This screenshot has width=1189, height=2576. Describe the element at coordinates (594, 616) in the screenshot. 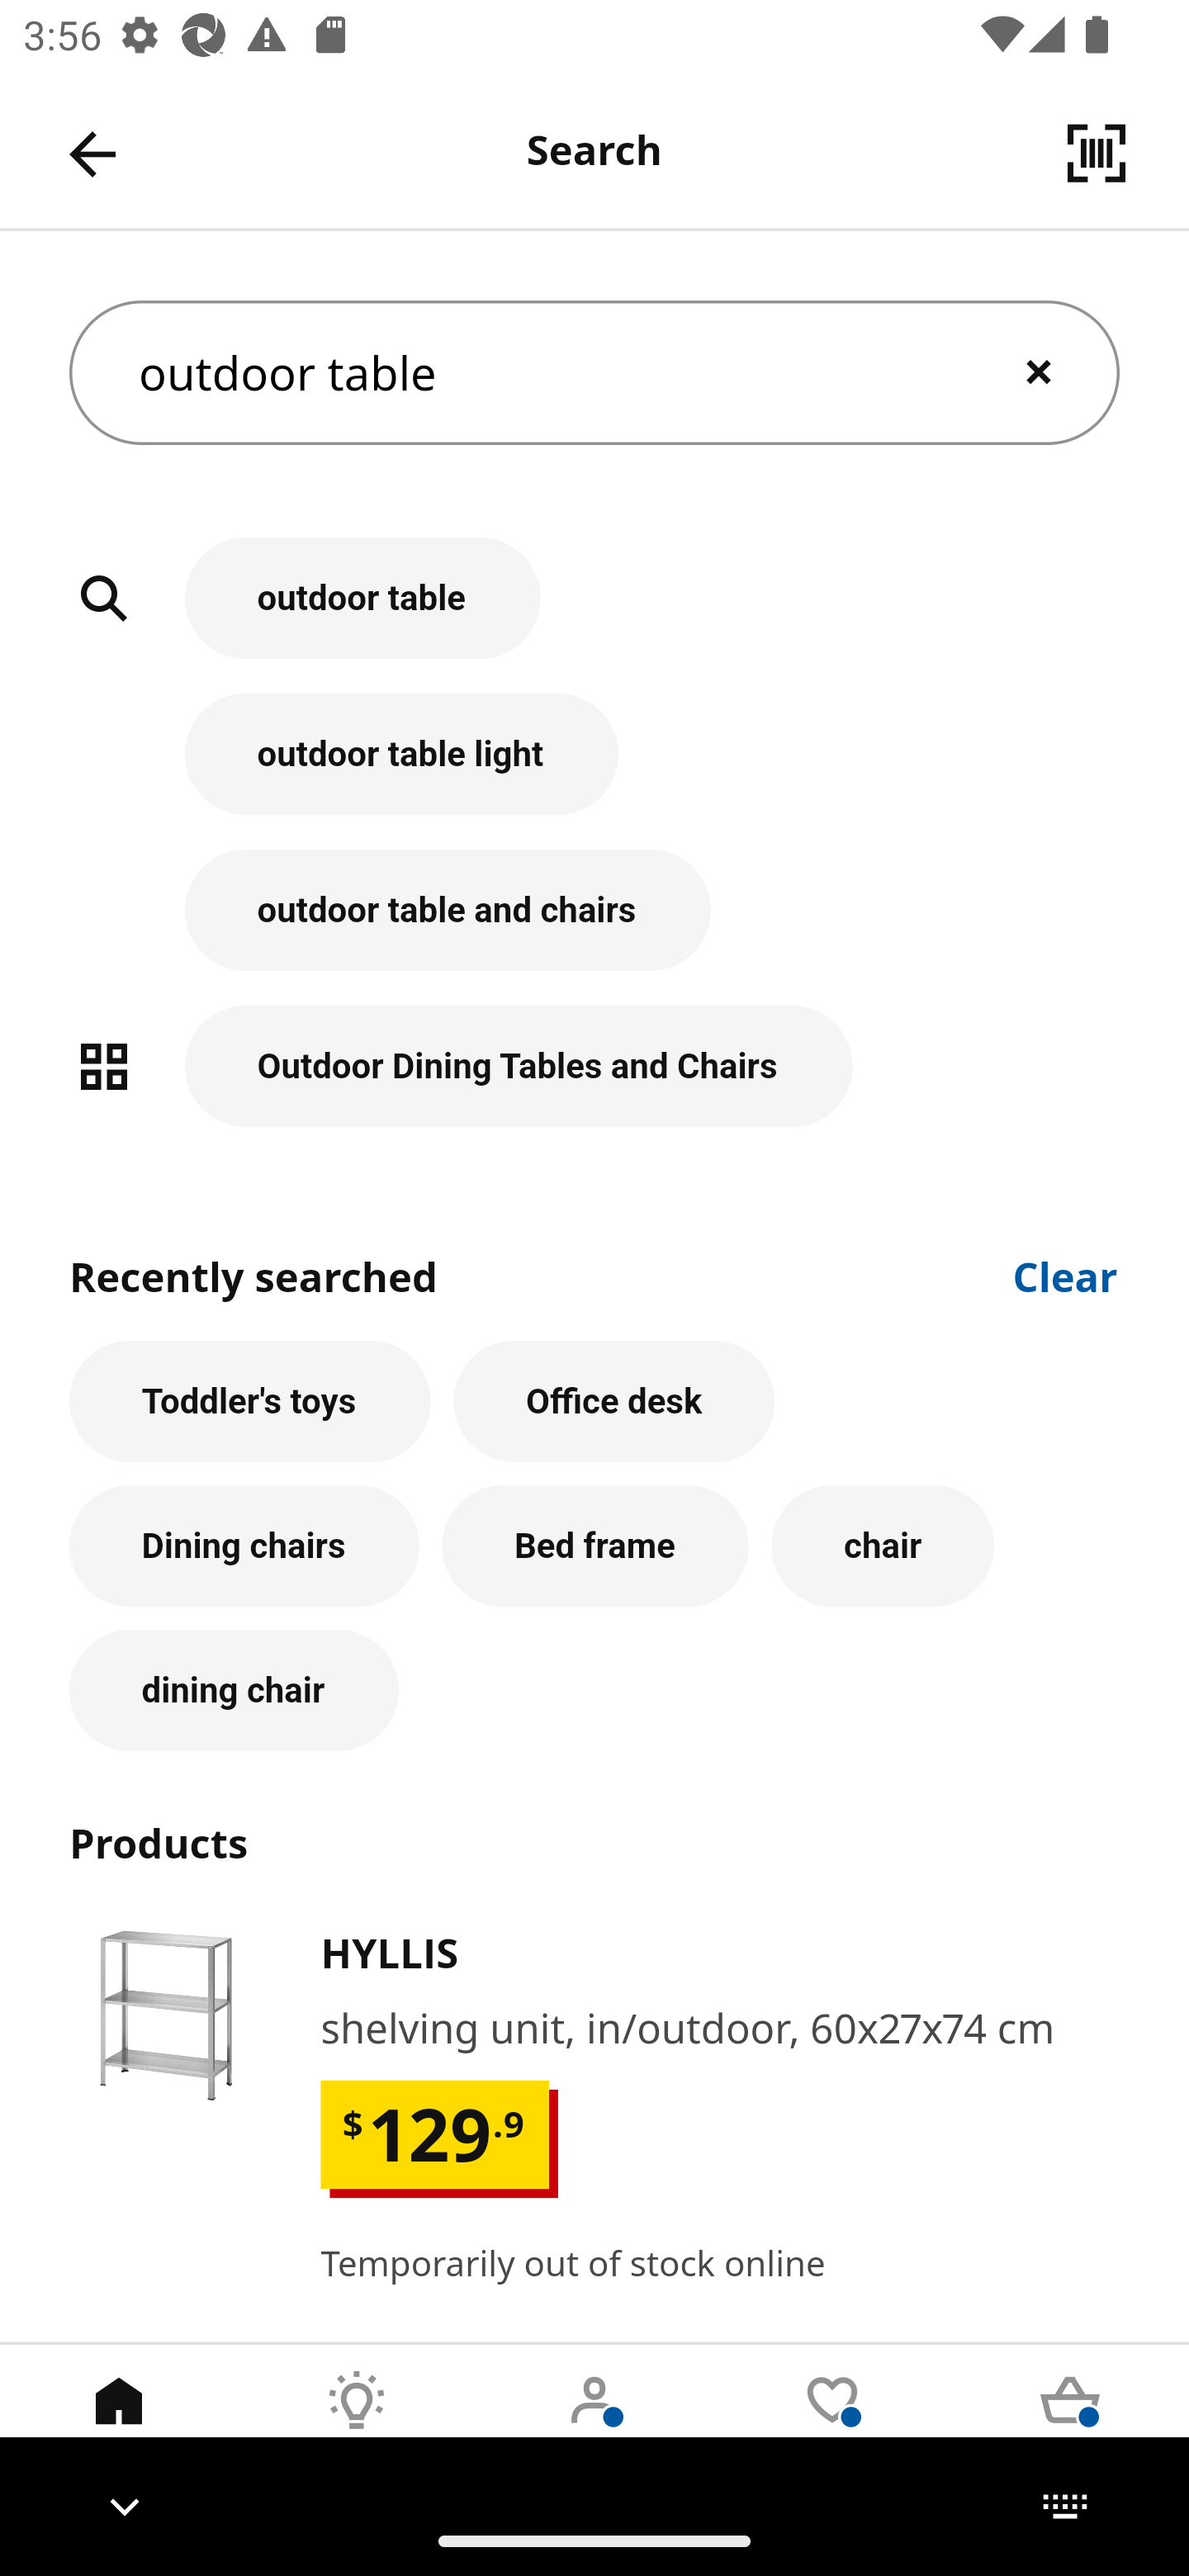

I see `outdoor table` at that location.